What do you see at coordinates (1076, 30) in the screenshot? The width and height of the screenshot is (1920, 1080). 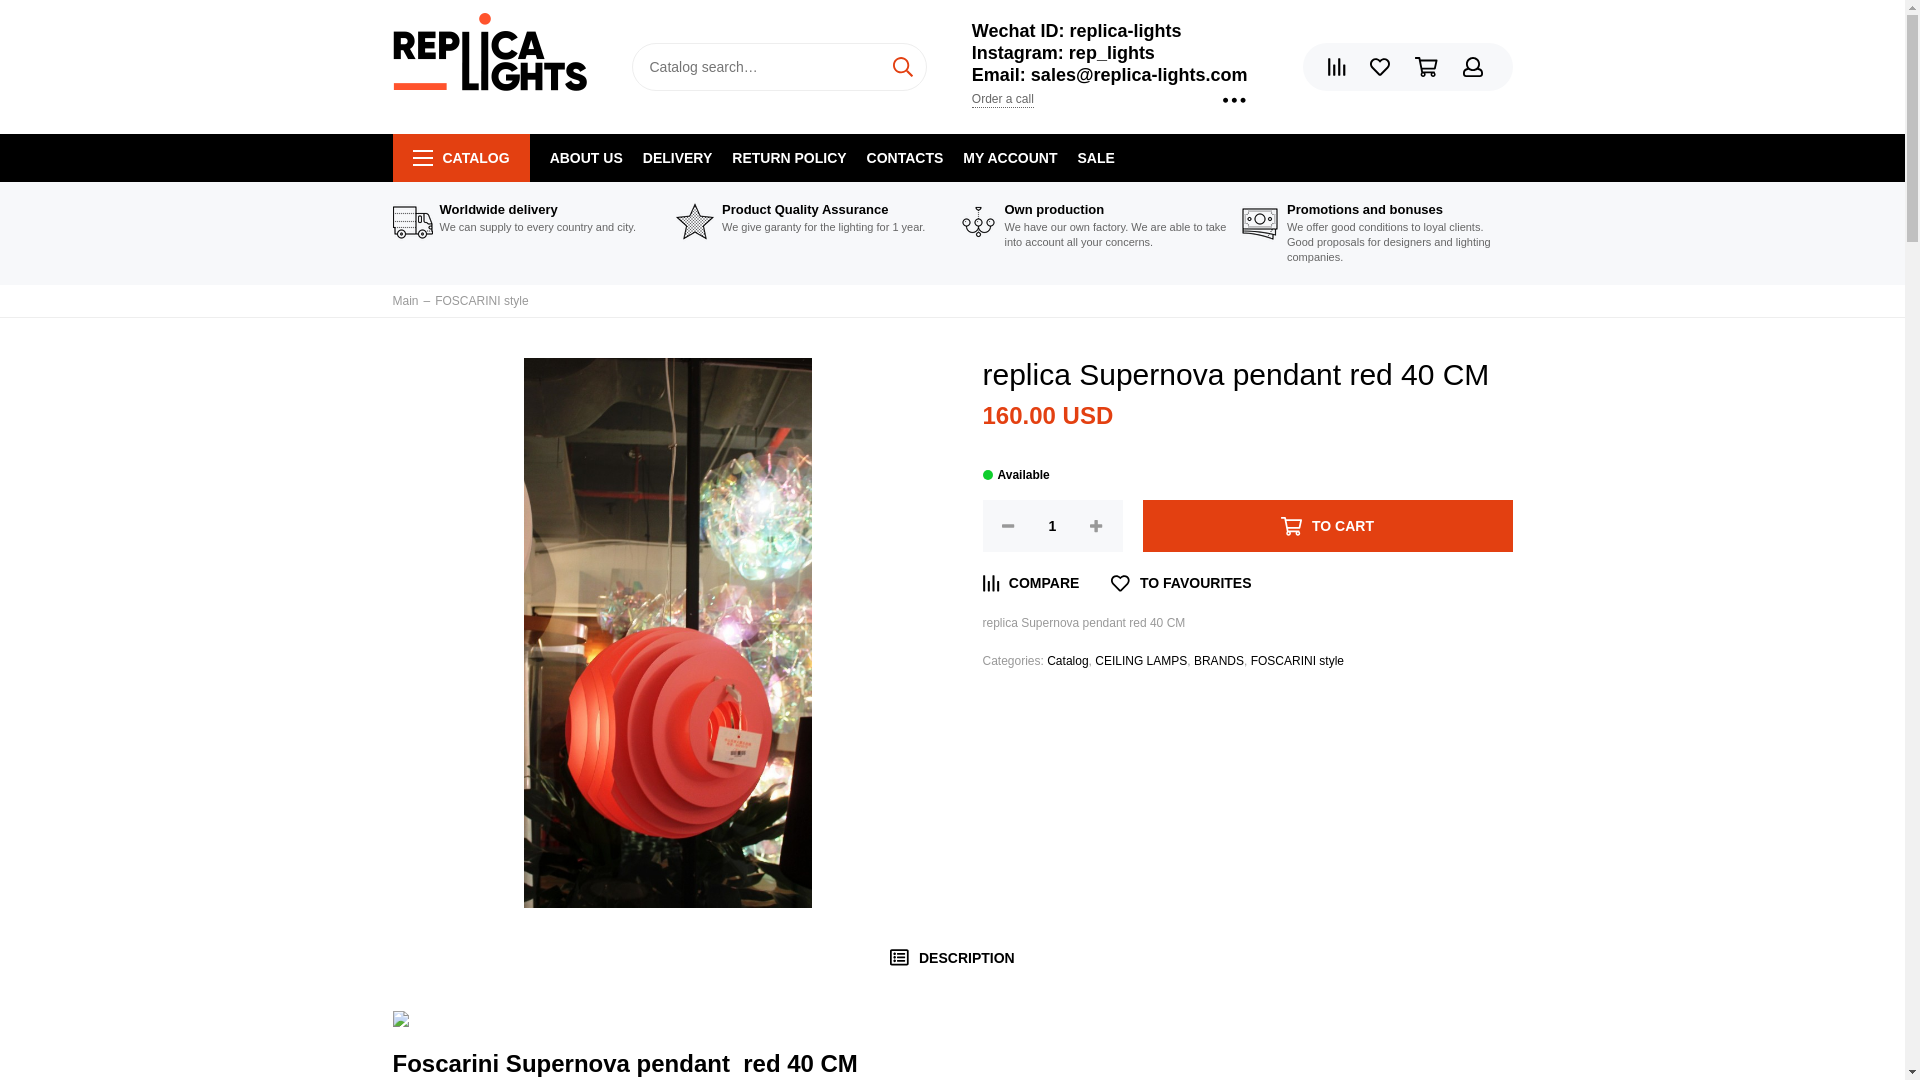 I see `Wechat ID: replica-lights` at bounding box center [1076, 30].